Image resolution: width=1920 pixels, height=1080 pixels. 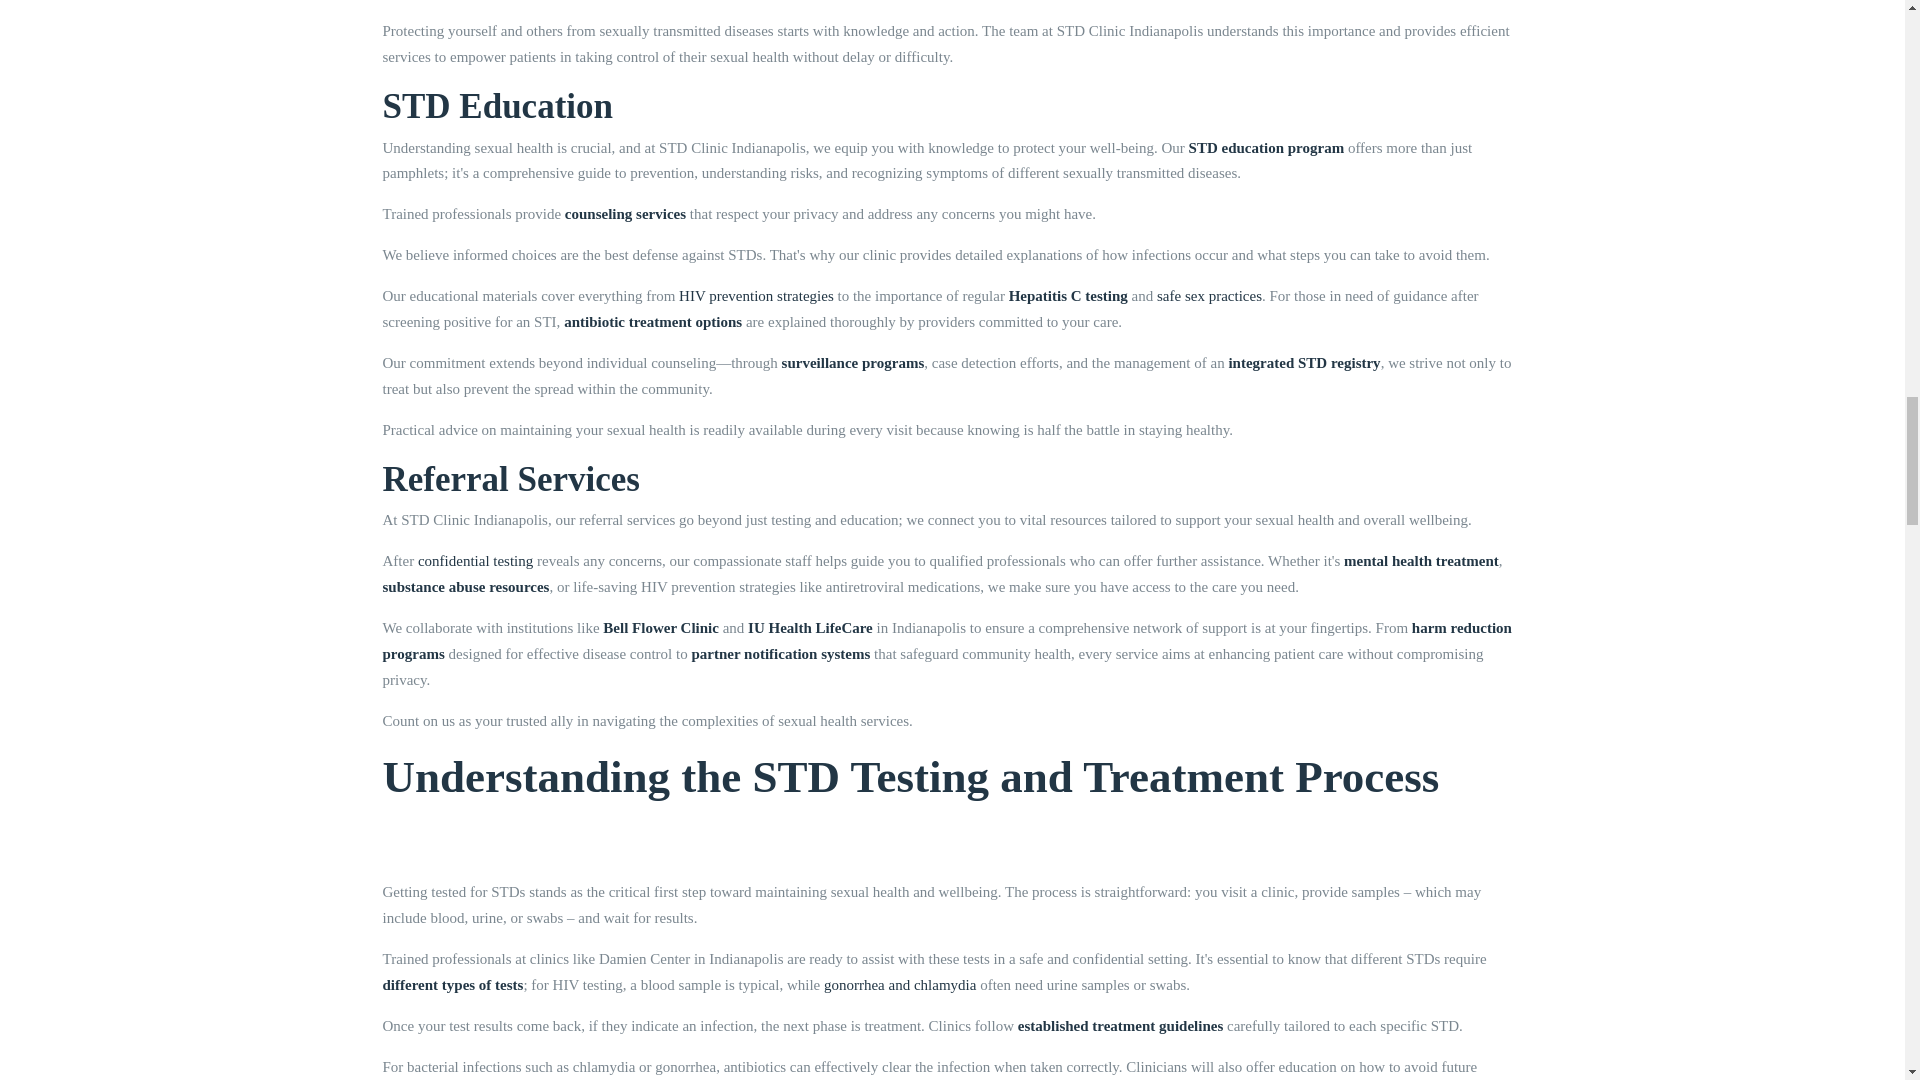 What do you see at coordinates (476, 560) in the screenshot?
I see `confidential testing` at bounding box center [476, 560].